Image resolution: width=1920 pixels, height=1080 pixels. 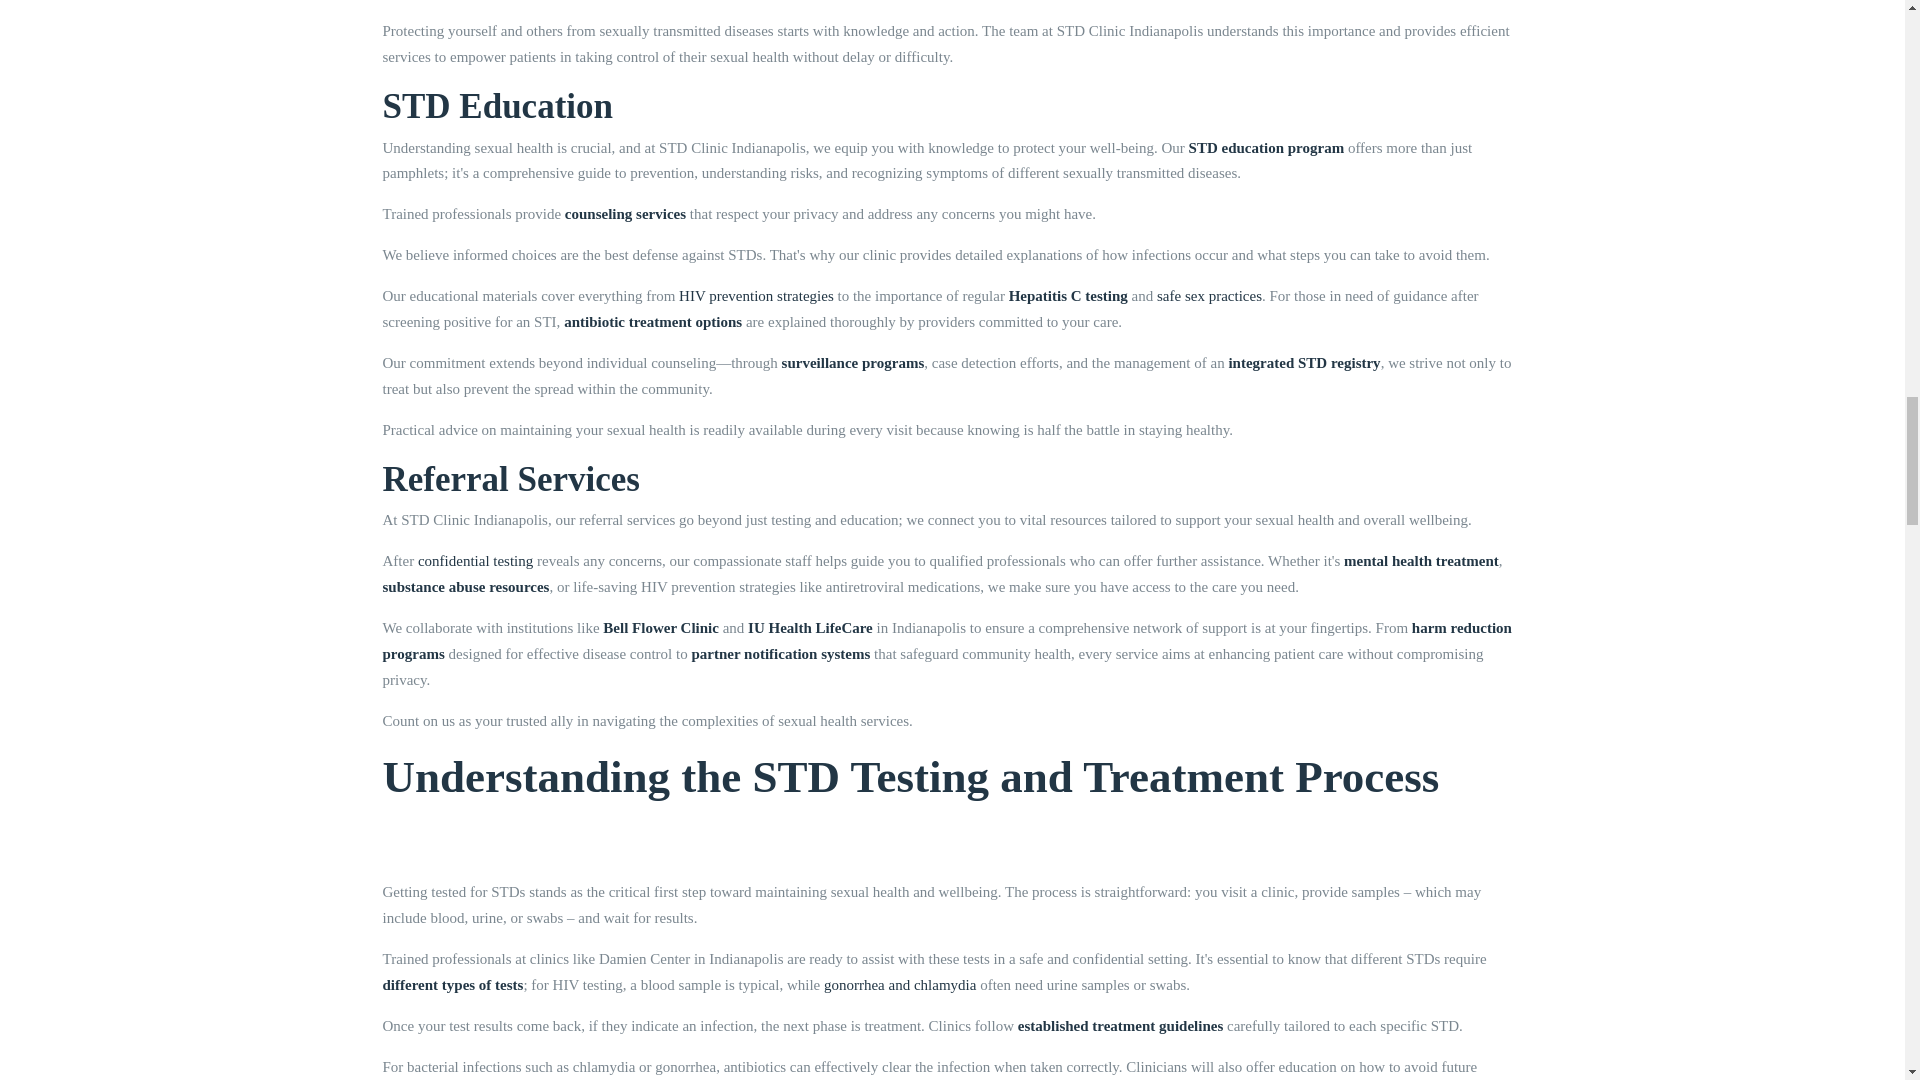 What do you see at coordinates (476, 560) in the screenshot?
I see `confidential testing` at bounding box center [476, 560].